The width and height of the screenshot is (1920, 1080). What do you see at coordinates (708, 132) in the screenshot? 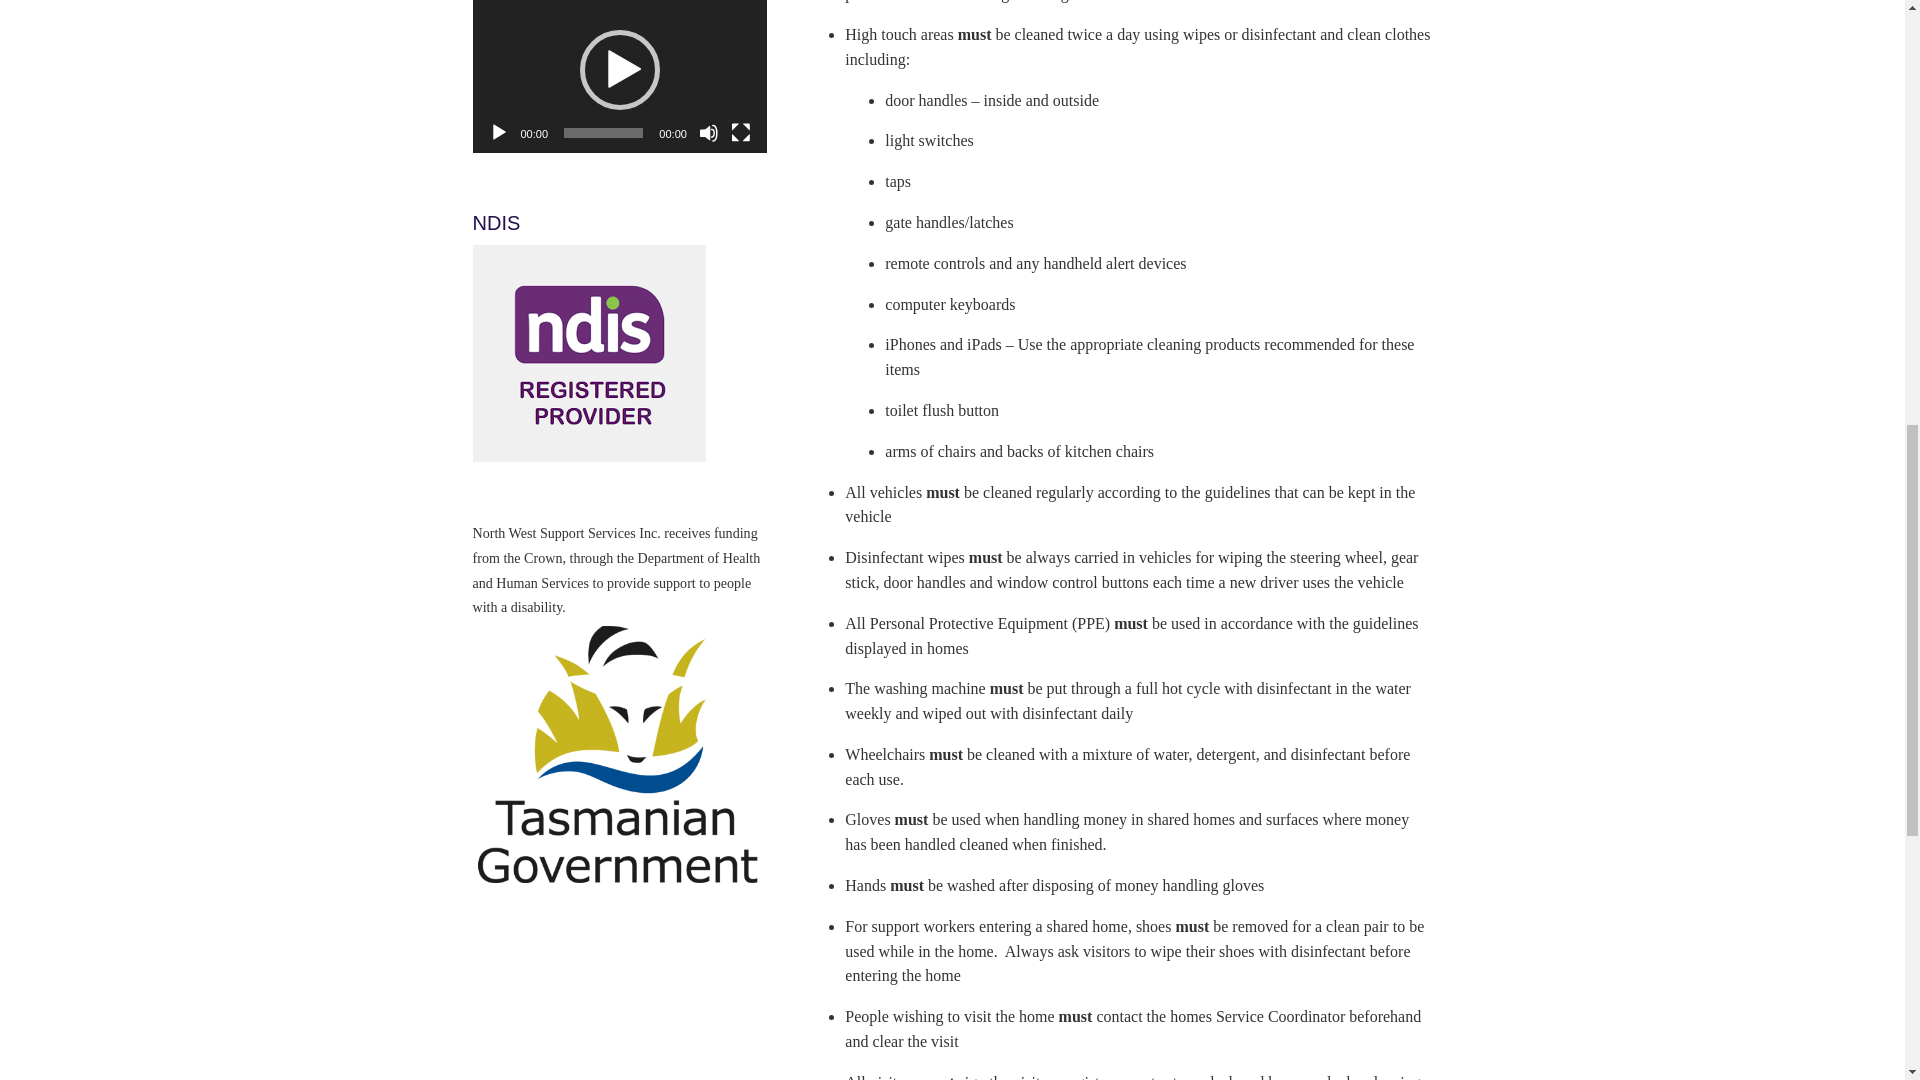
I see `Mute` at bounding box center [708, 132].